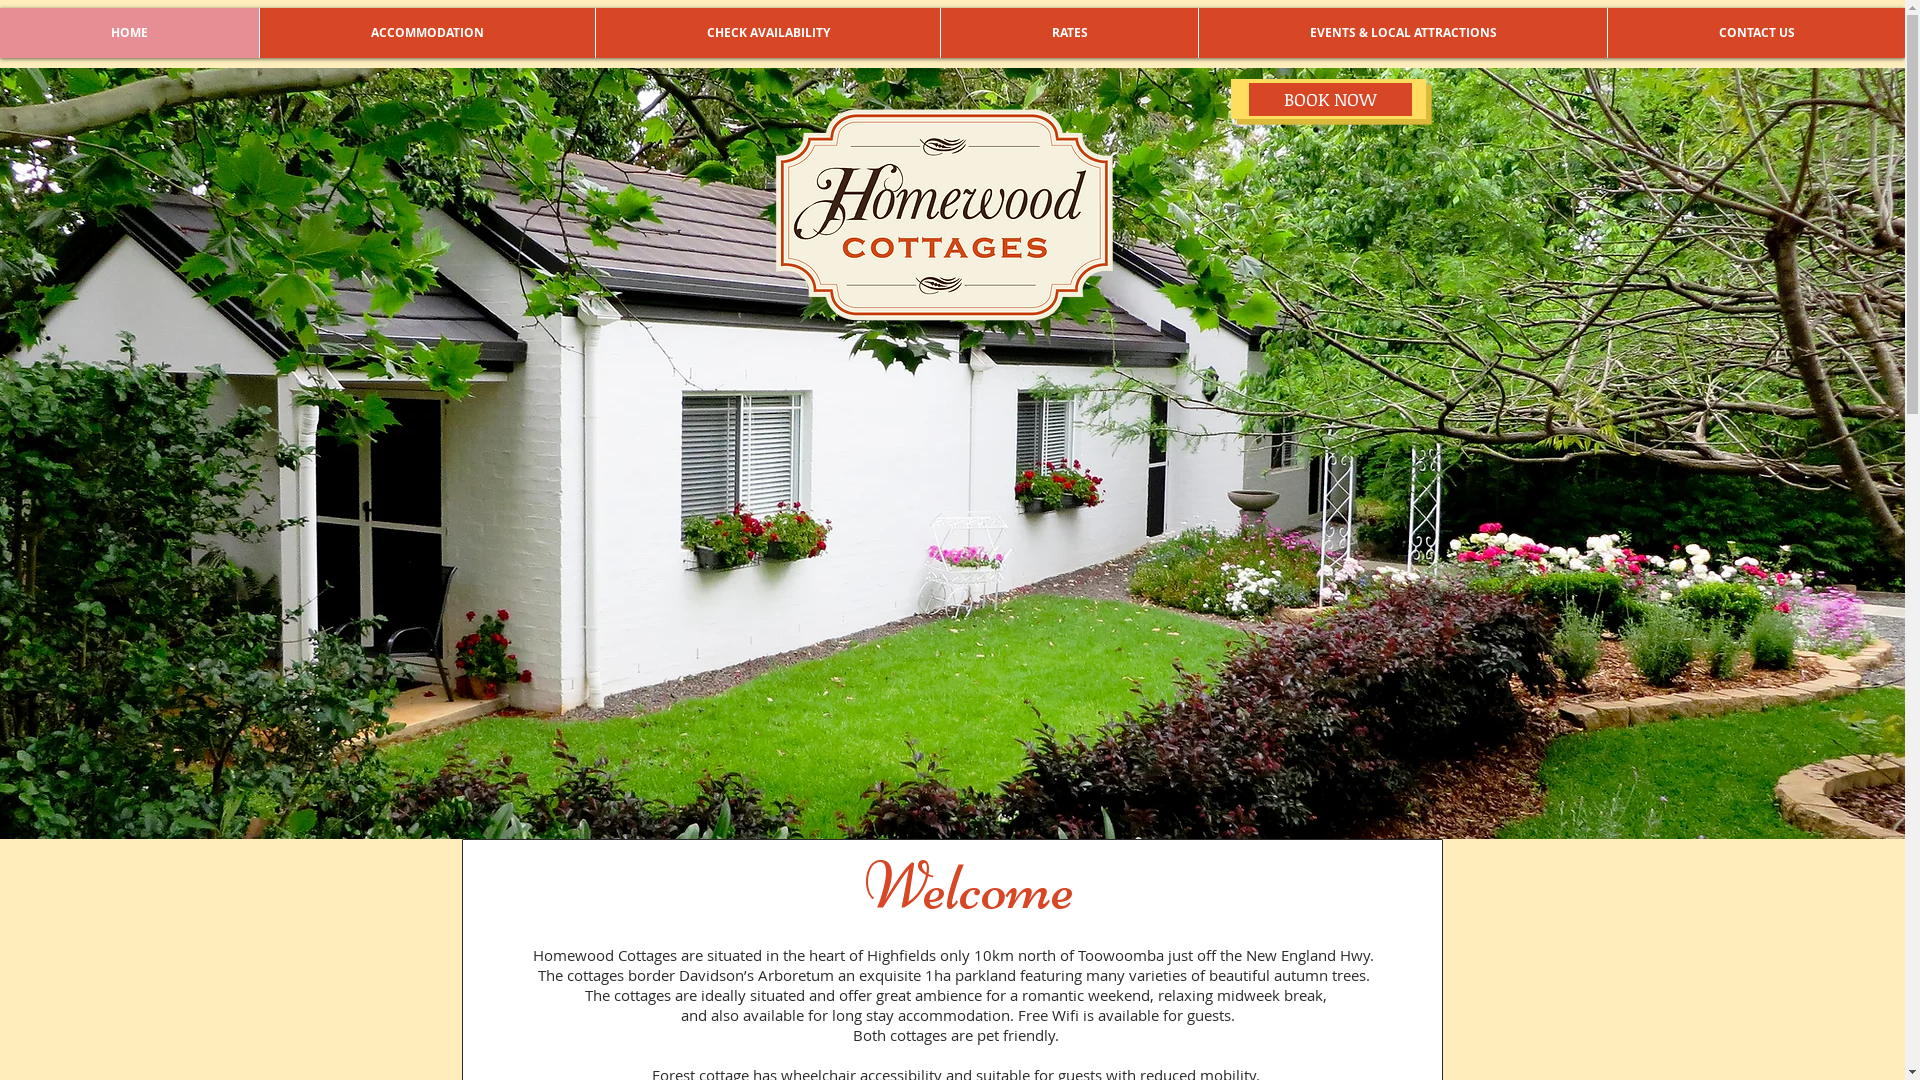 The width and height of the screenshot is (1920, 1080). Describe the element at coordinates (427, 33) in the screenshot. I see `ACCOMMODATION` at that location.